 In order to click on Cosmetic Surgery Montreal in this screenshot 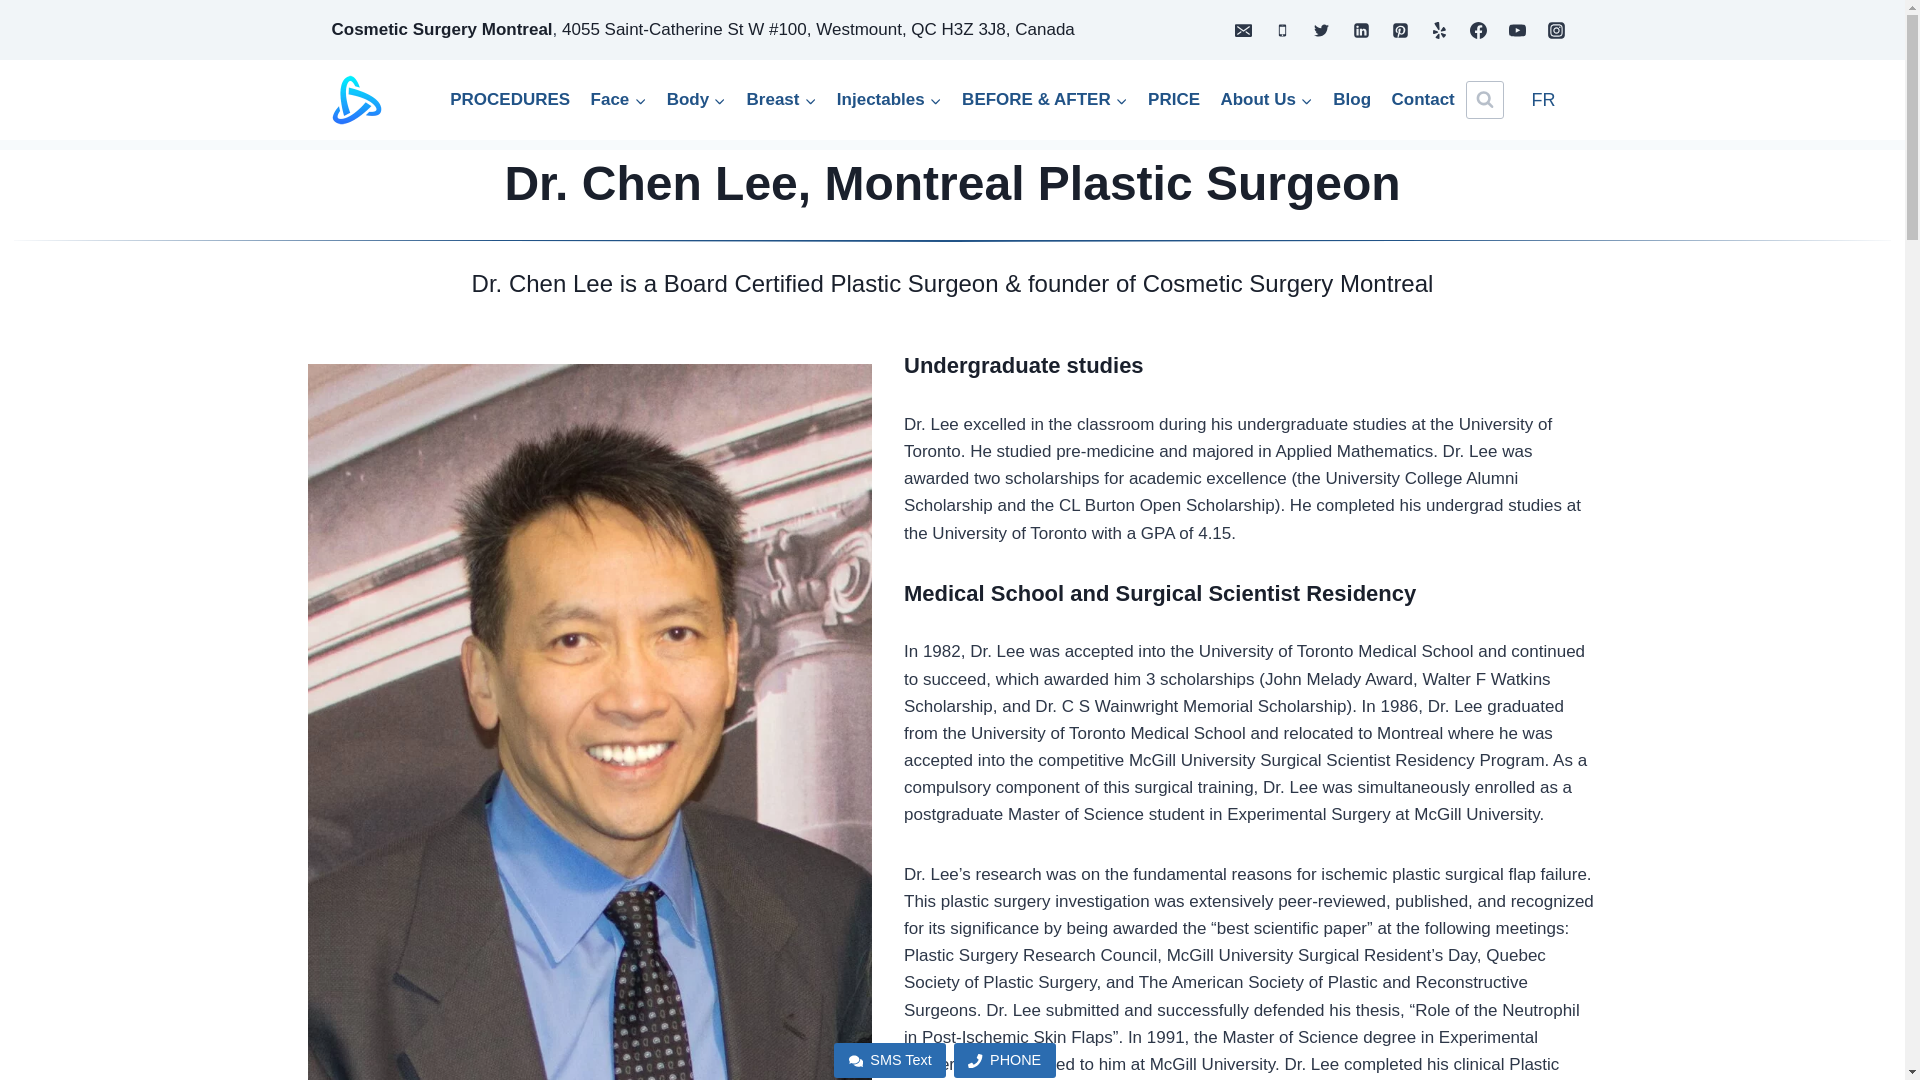, I will do `click(442, 29)`.